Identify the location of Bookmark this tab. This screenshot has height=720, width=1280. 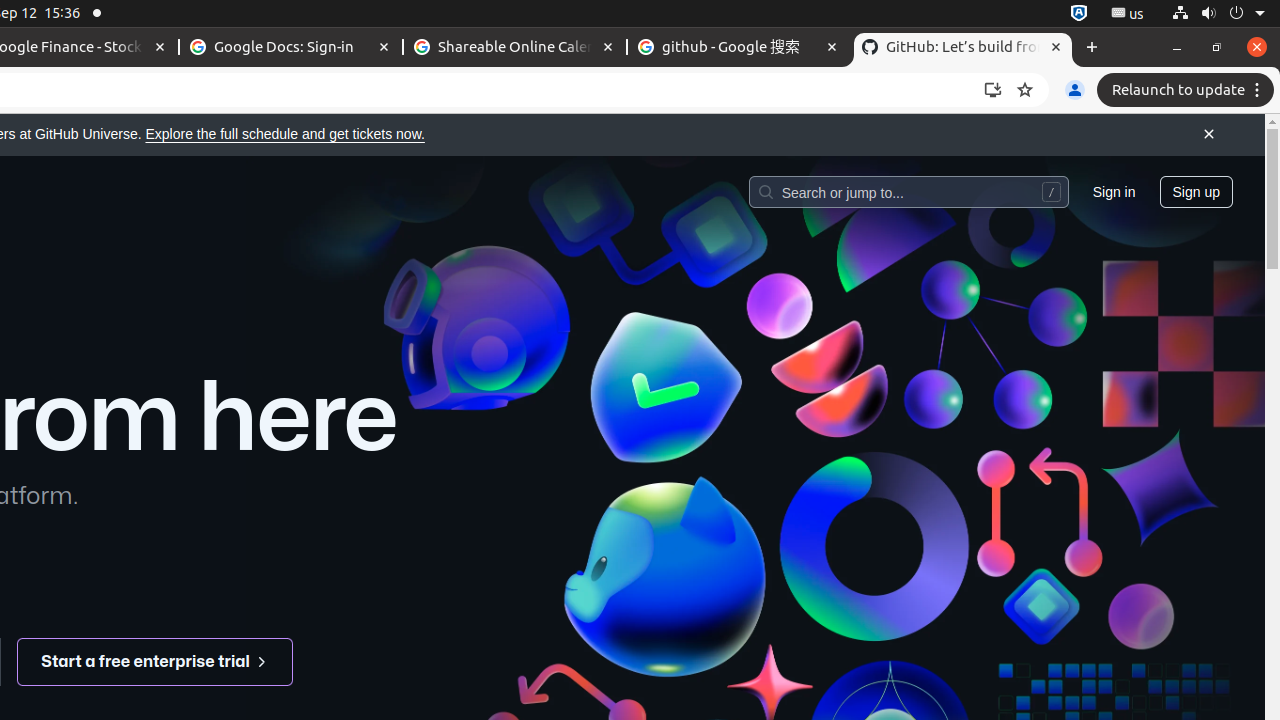
(1025, 90).